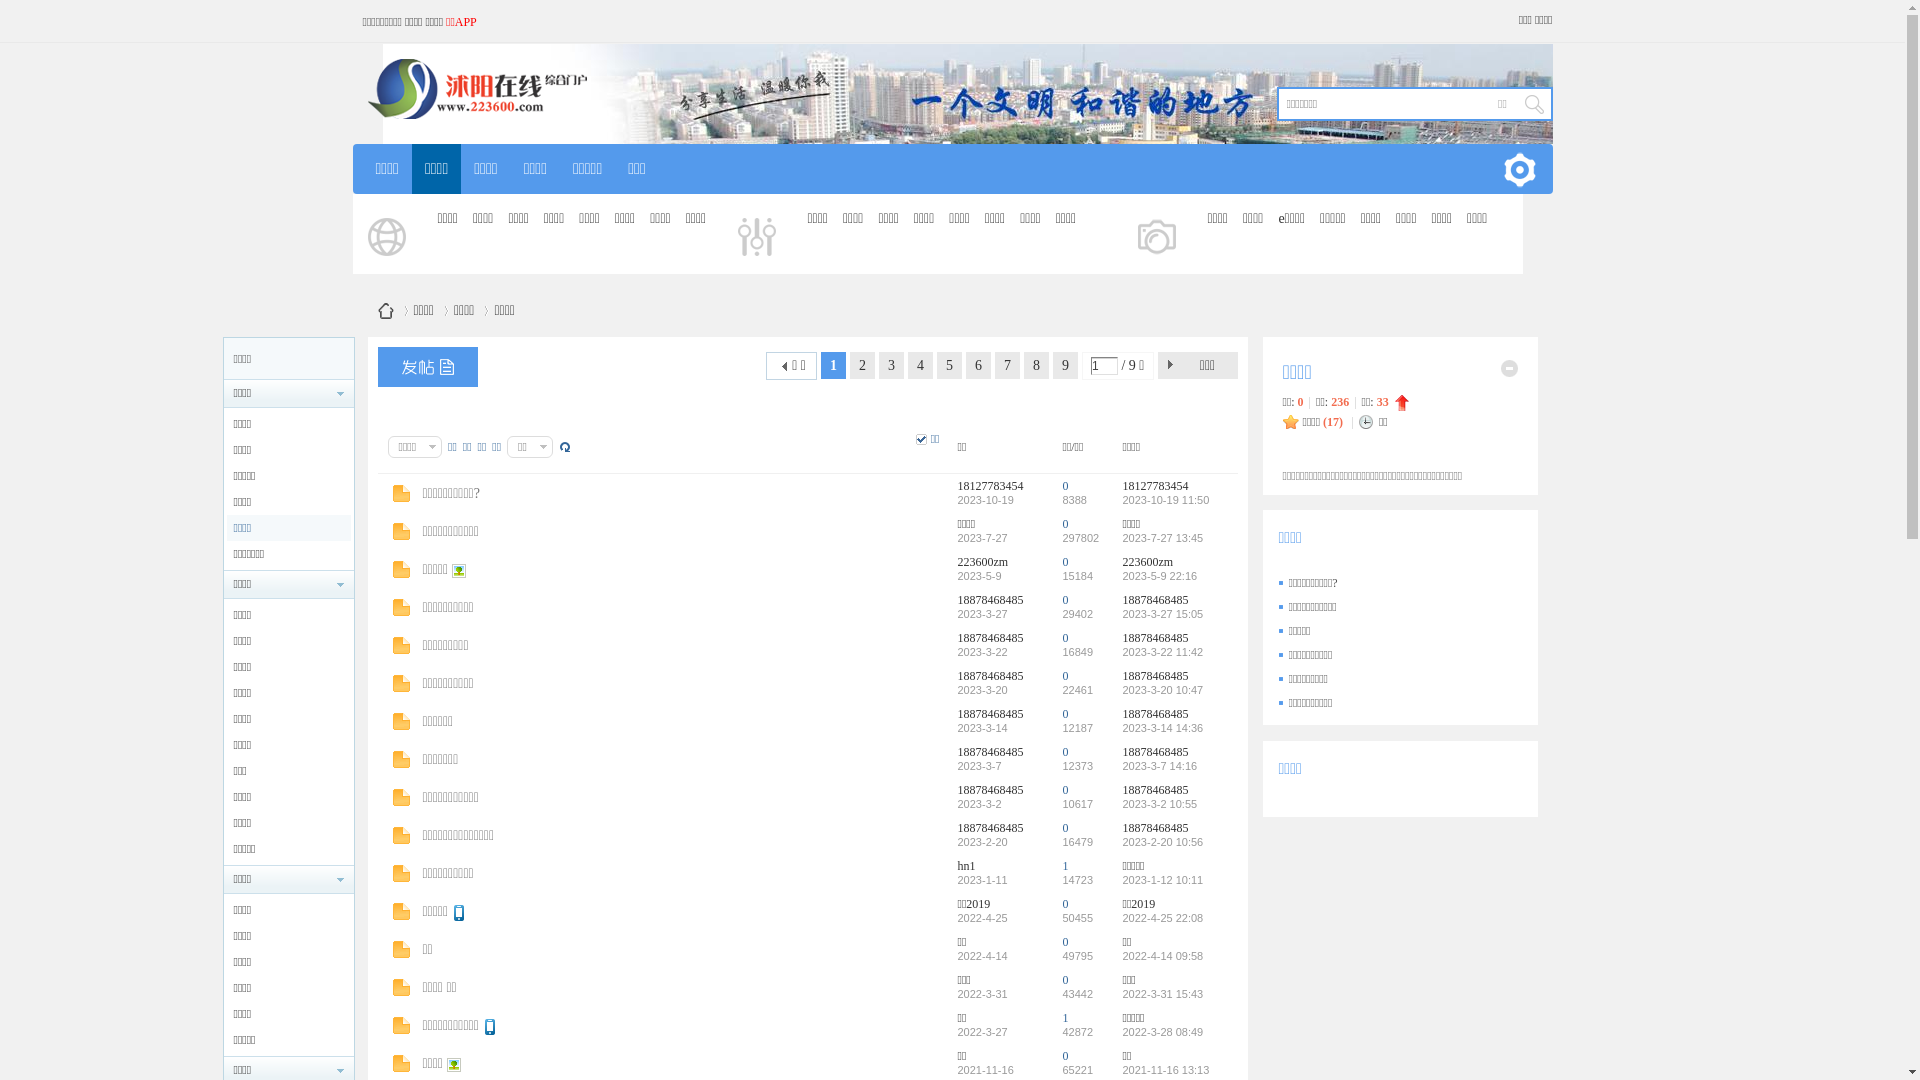 This screenshot has width=1920, height=1080. What do you see at coordinates (991, 638) in the screenshot?
I see `18878468485` at bounding box center [991, 638].